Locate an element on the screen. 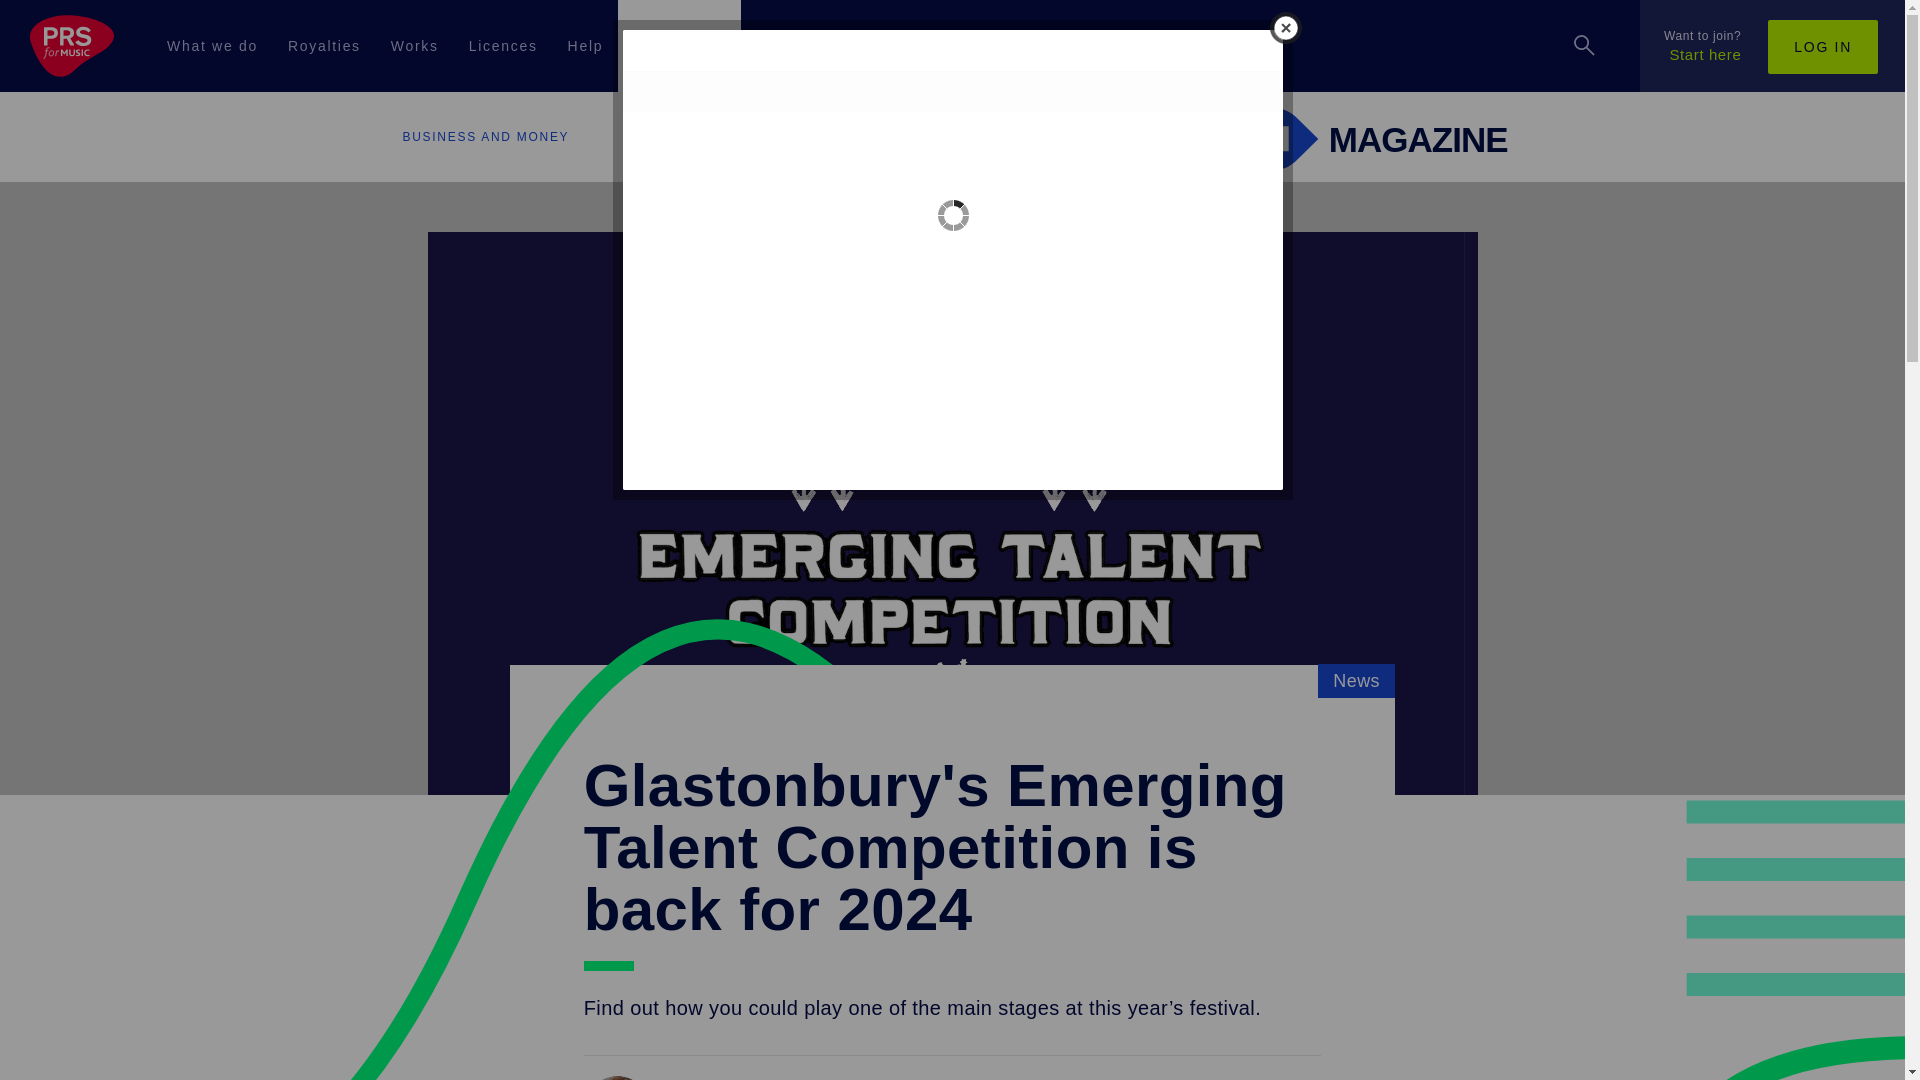  PRS for Music is located at coordinates (952, 746).